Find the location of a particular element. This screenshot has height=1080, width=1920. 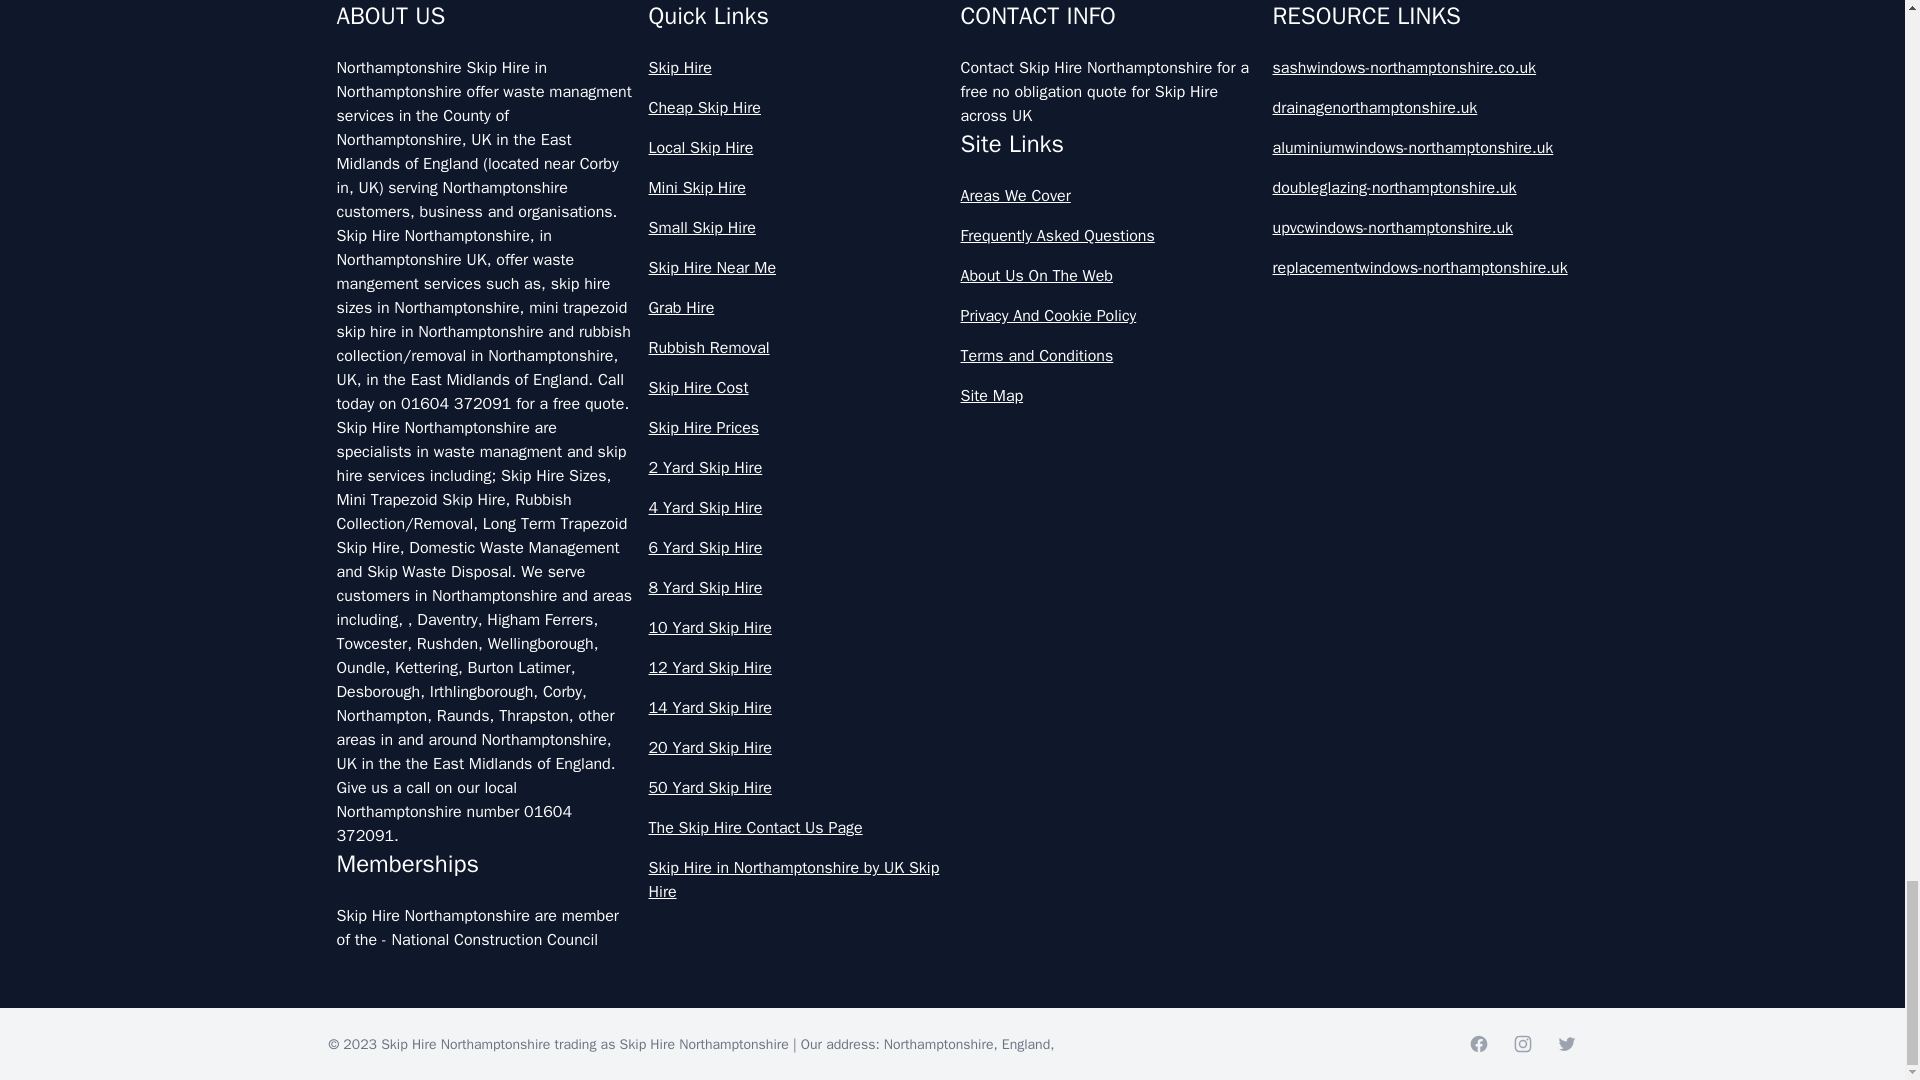

doubleglazing-northamptonshire.uk is located at coordinates (1420, 188).